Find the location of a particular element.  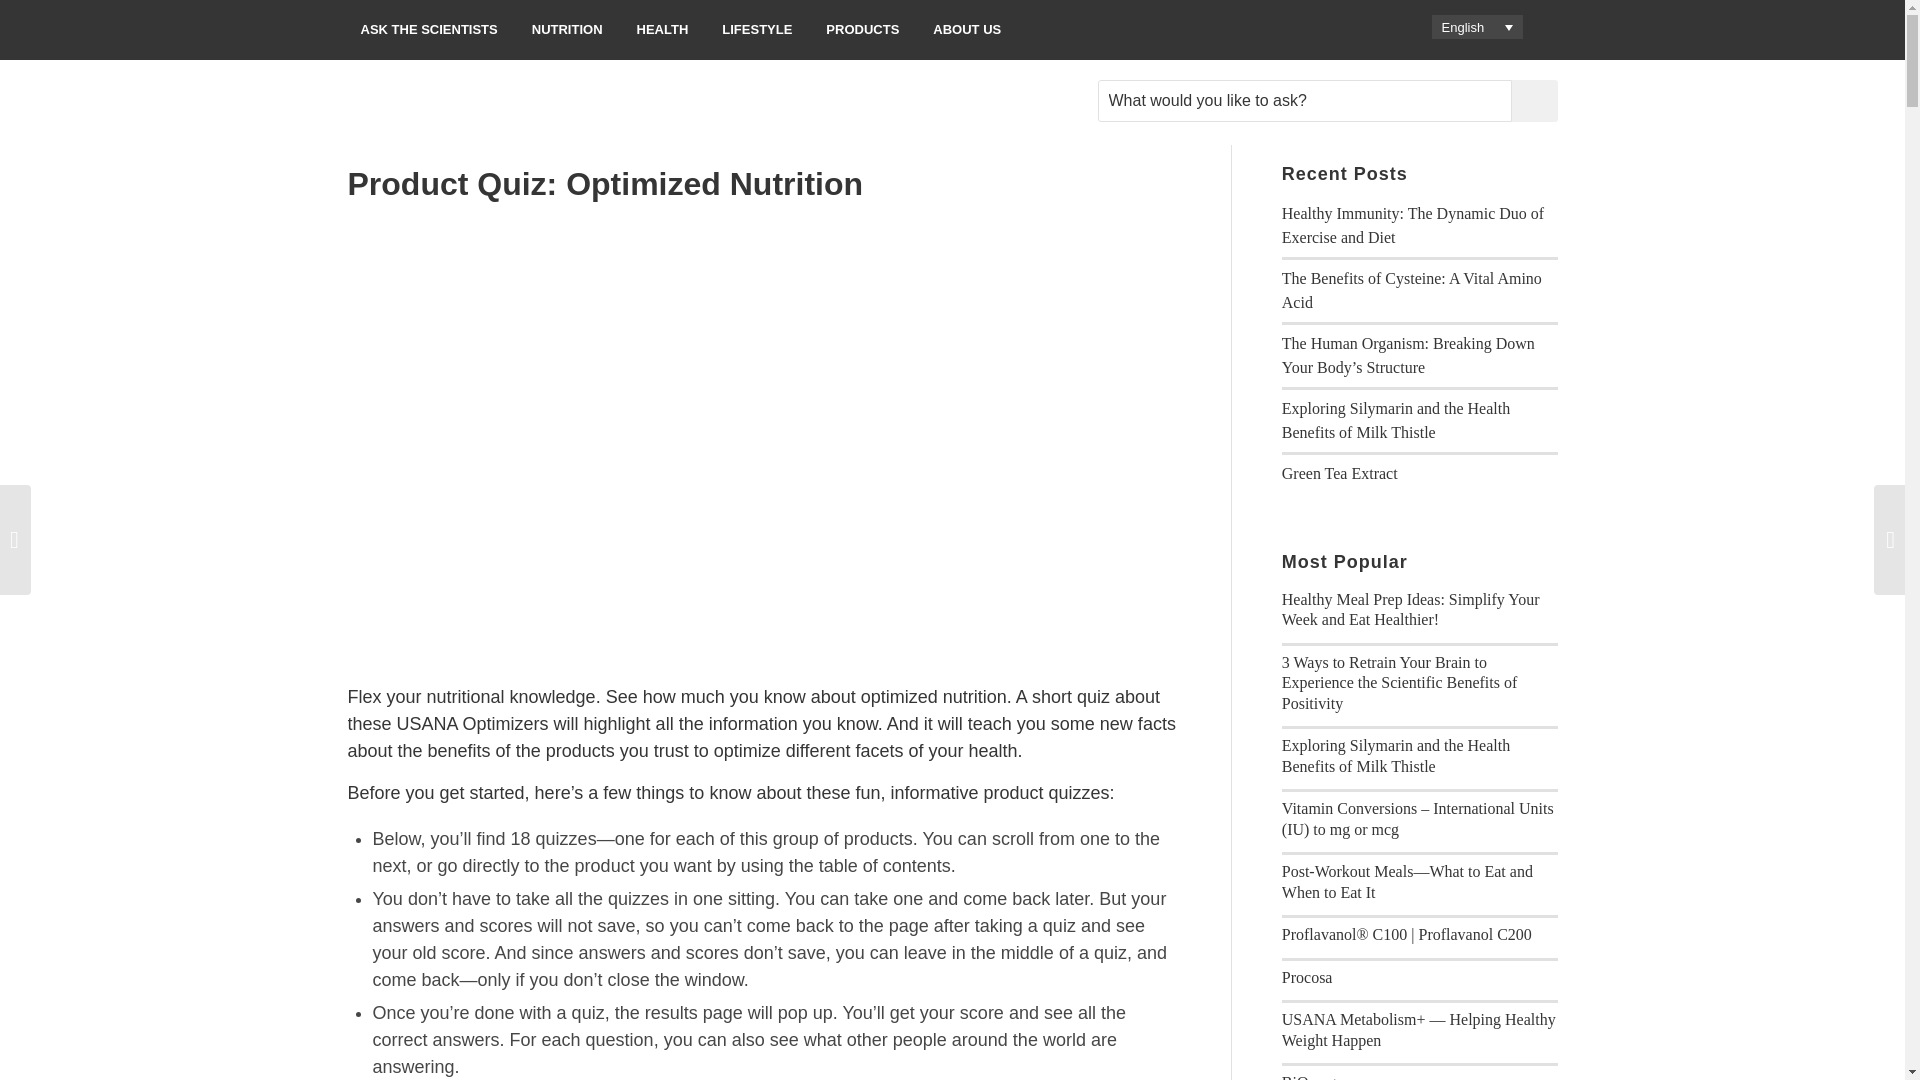

NUTRITION is located at coordinates (567, 30).